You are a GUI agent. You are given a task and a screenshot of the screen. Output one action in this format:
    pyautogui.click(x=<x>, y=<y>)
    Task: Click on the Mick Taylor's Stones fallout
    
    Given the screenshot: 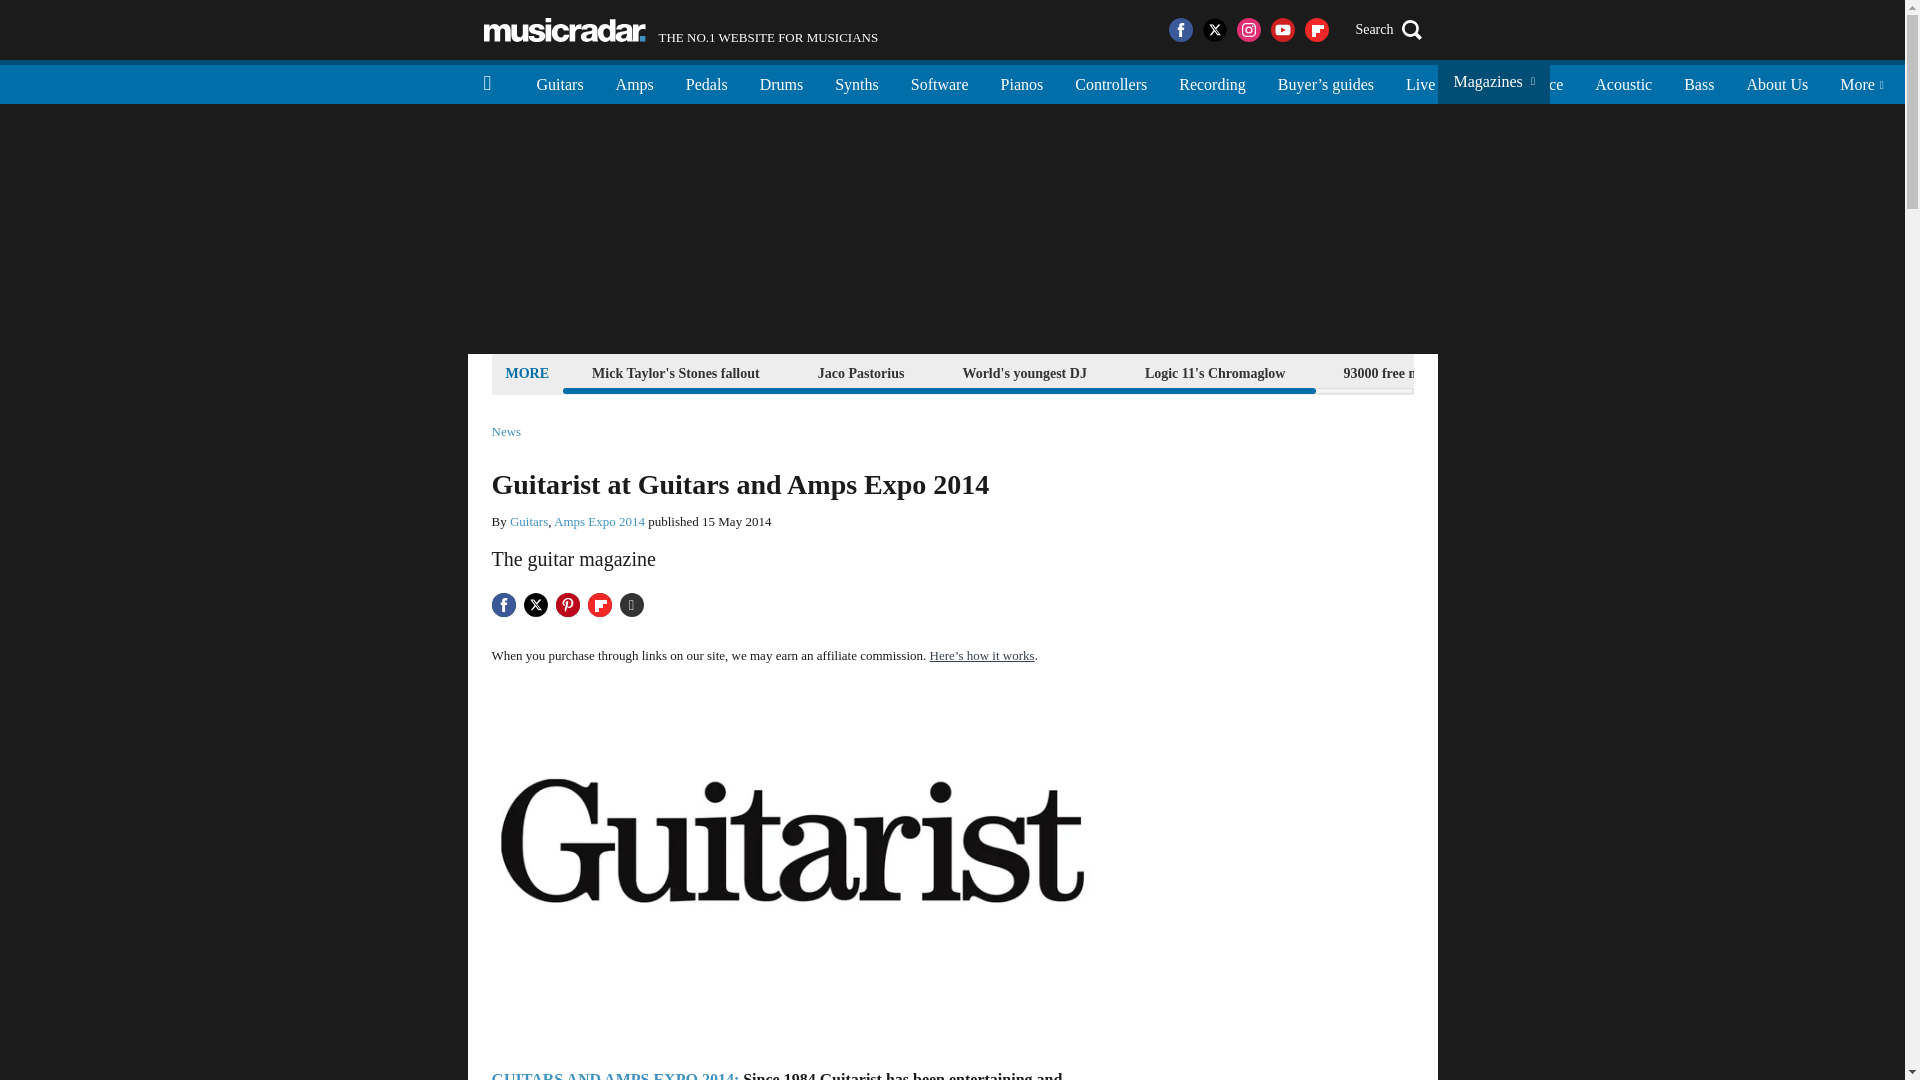 What is the action you would take?
    pyautogui.click(x=676, y=372)
    